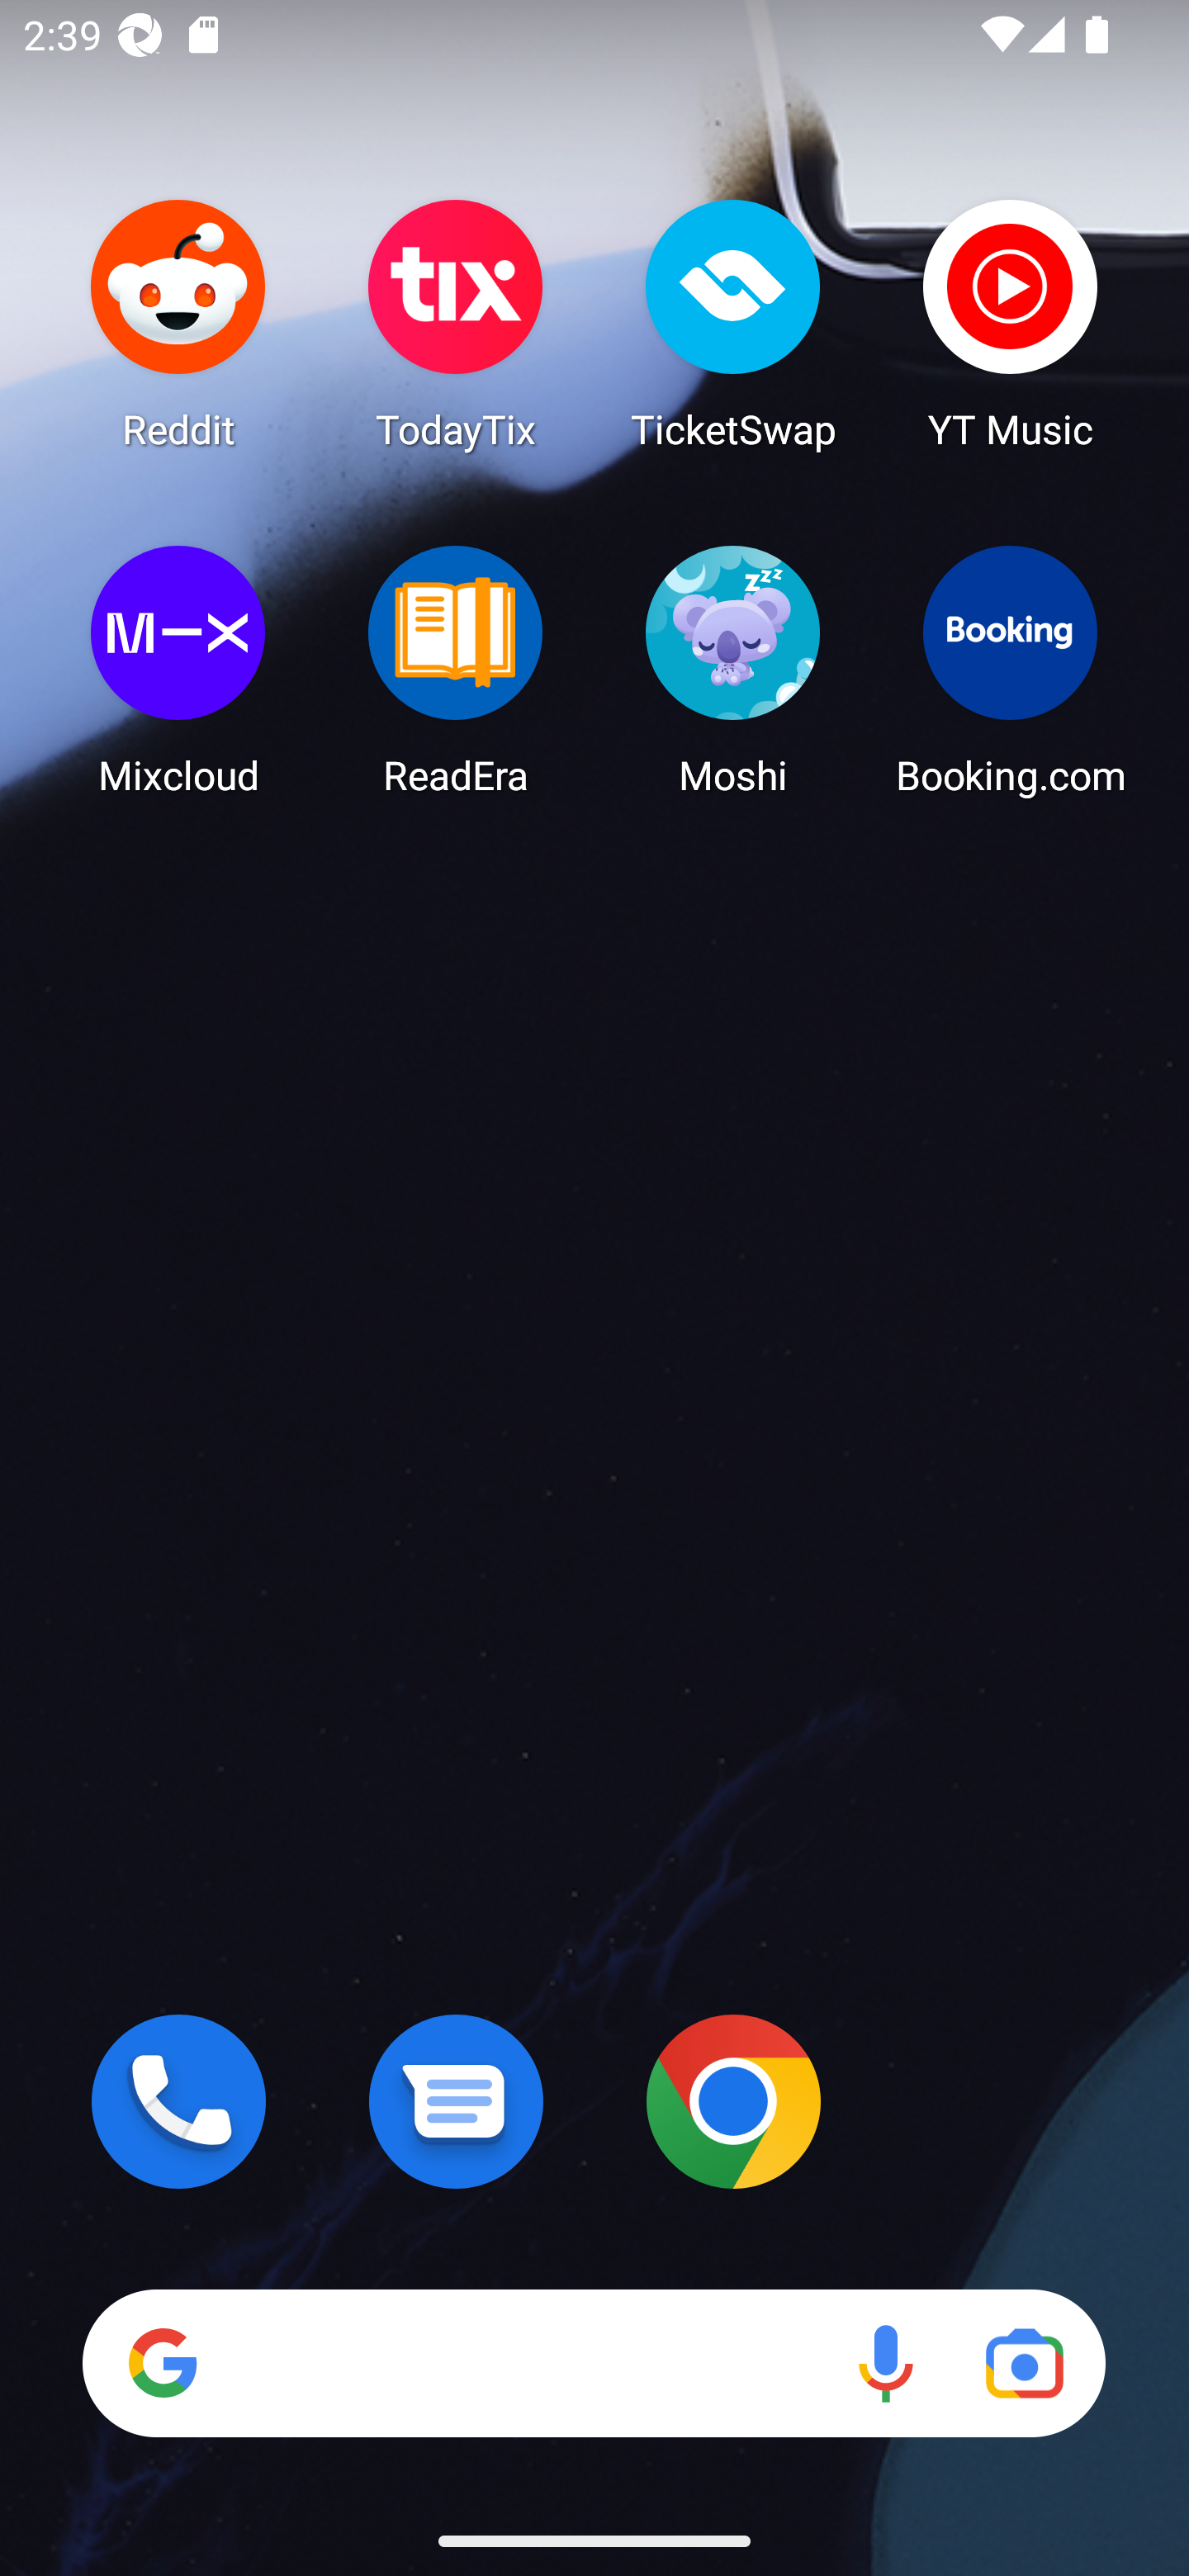  I want to click on TodayTix, so click(456, 324).